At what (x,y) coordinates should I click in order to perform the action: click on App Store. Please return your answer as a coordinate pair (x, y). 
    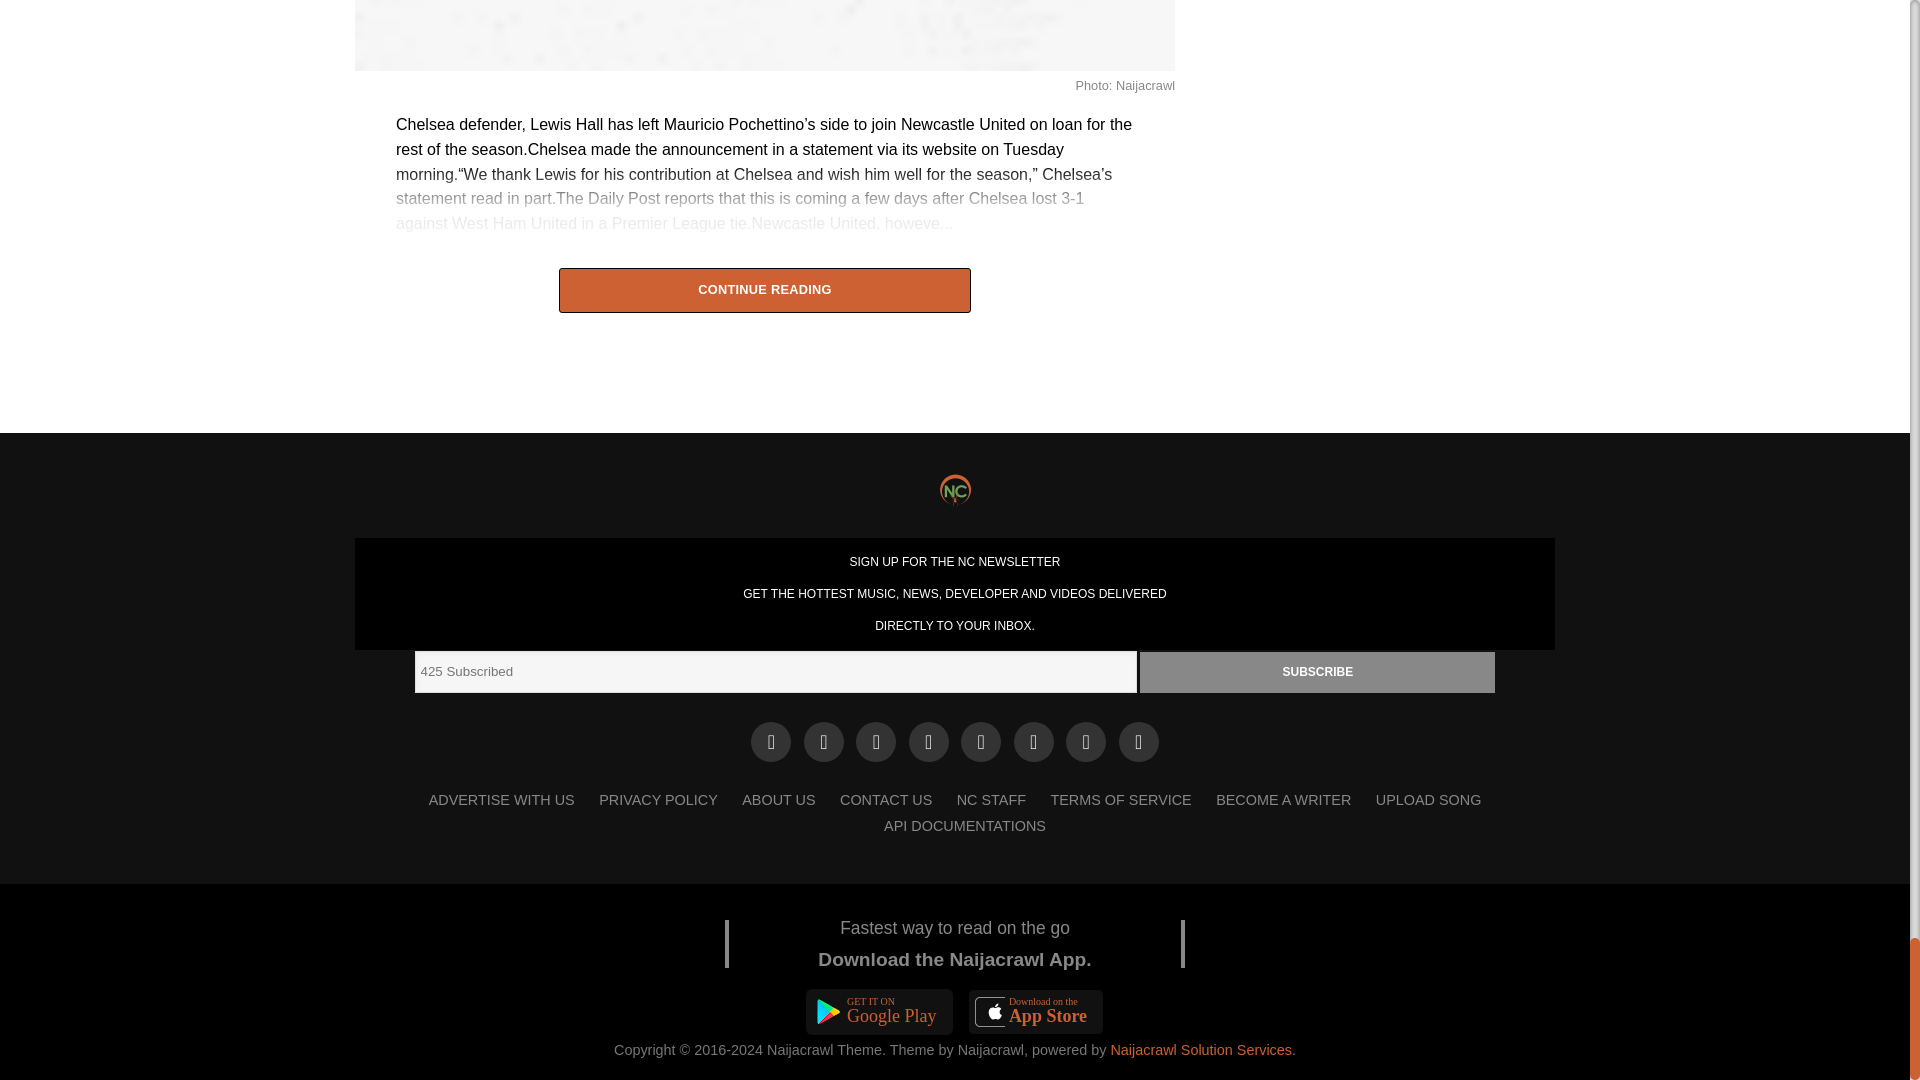
    Looking at the image, I should click on (1036, 1012).